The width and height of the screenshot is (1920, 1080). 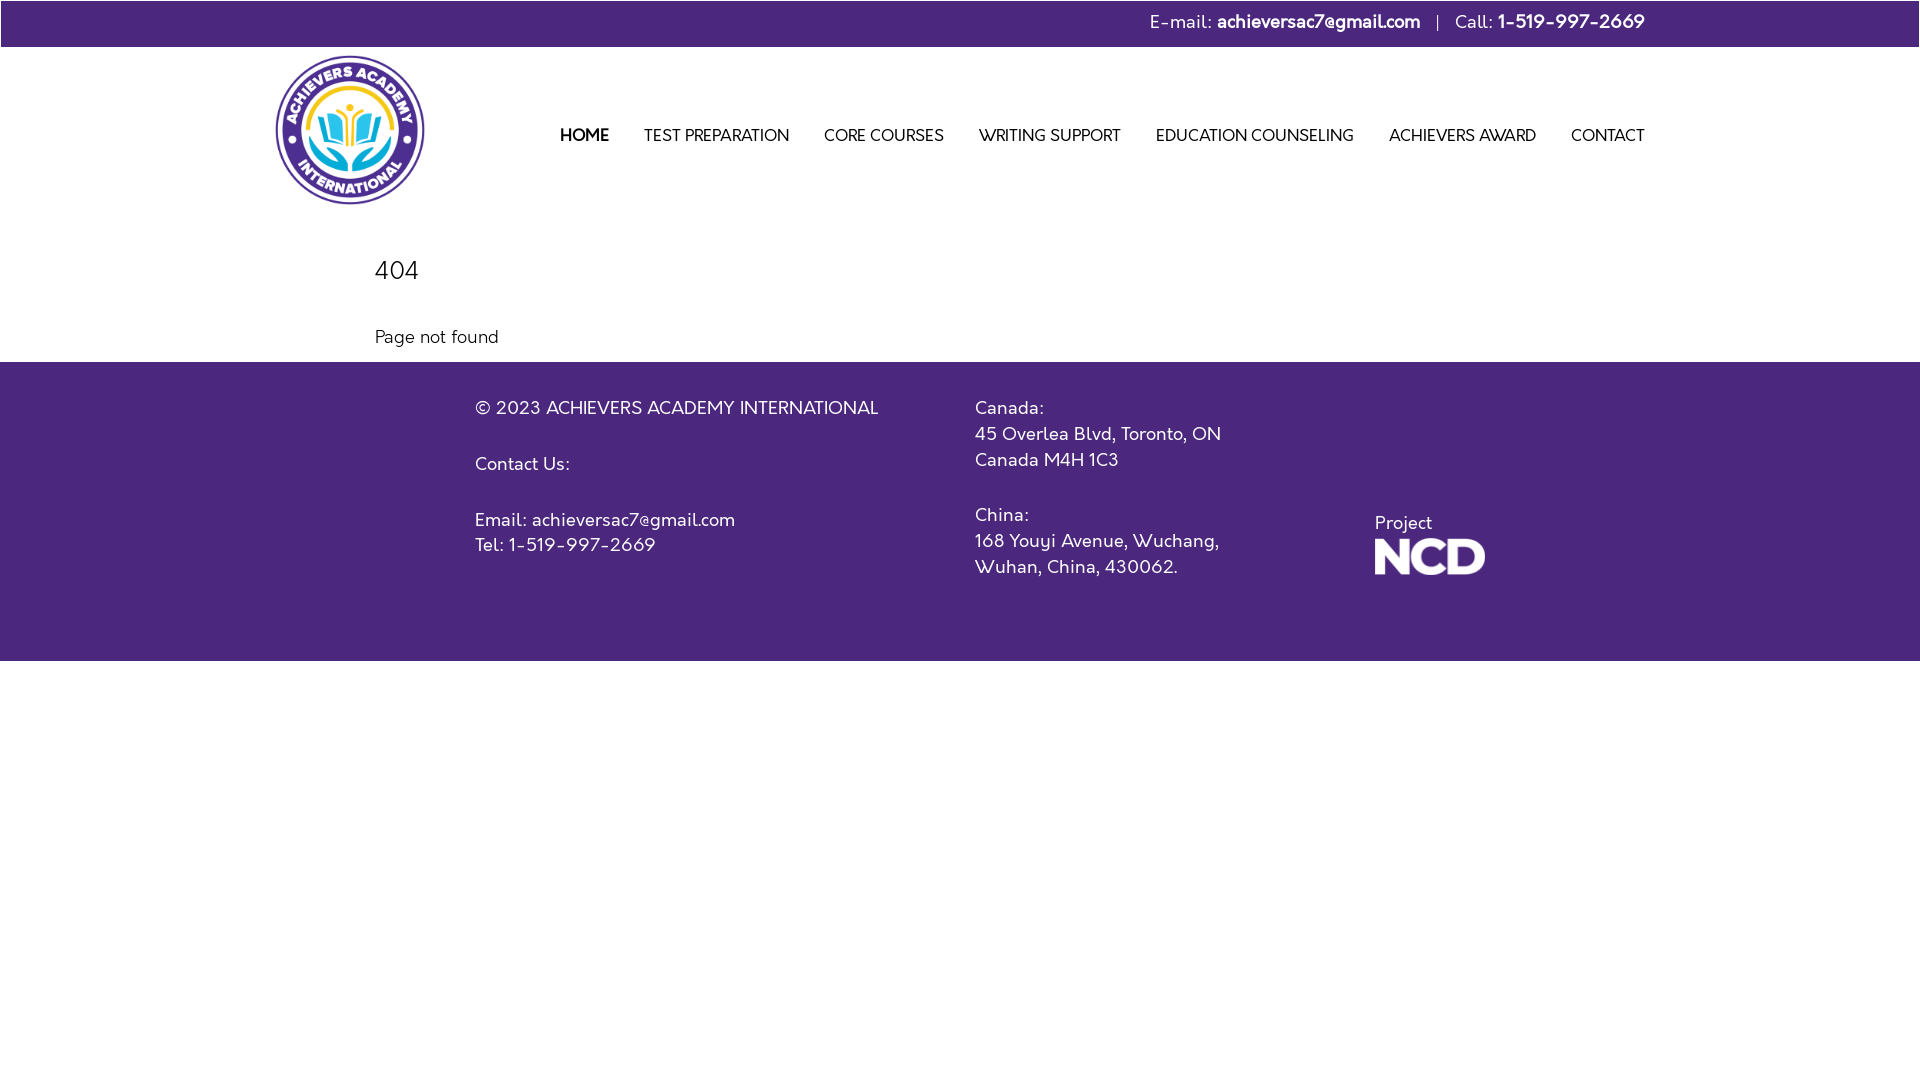 I want to click on CONTACT, so click(x=1608, y=140).